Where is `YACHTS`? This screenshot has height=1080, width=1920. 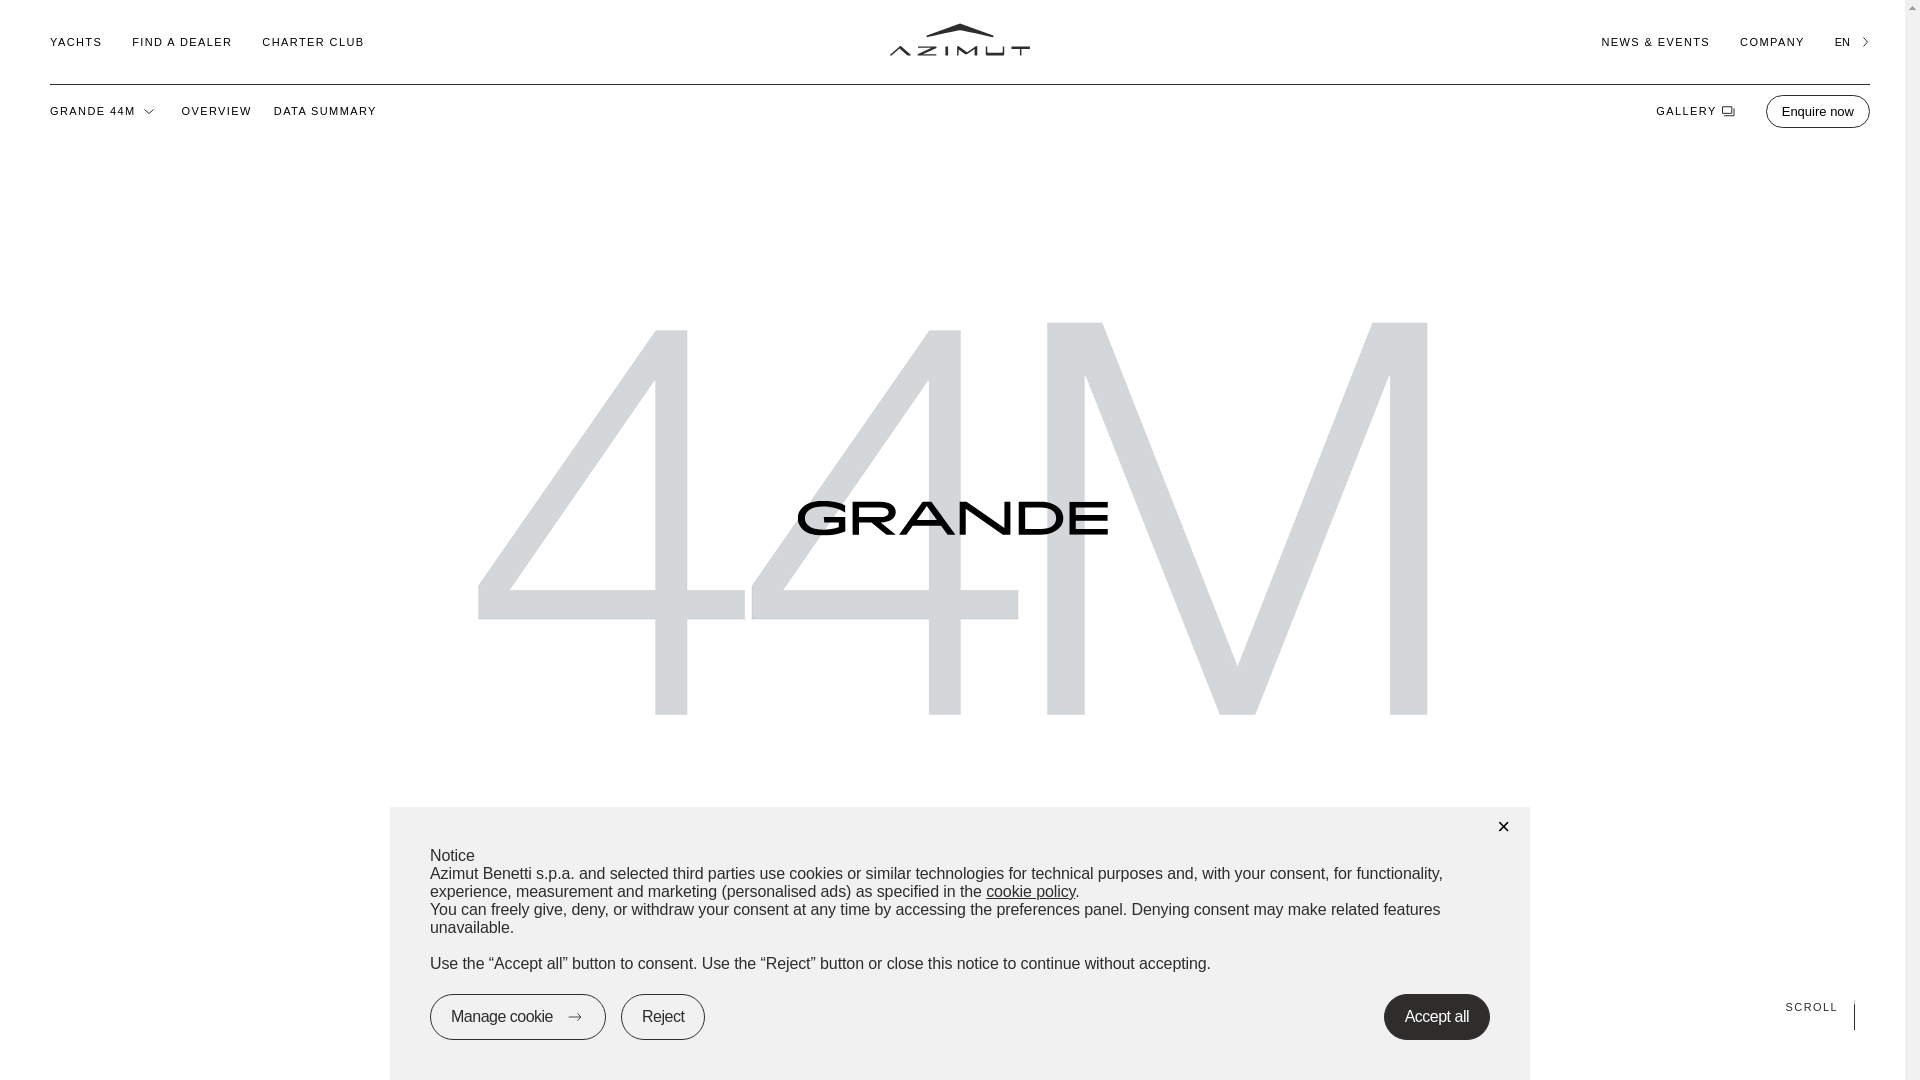 YACHTS is located at coordinates (75, 41).